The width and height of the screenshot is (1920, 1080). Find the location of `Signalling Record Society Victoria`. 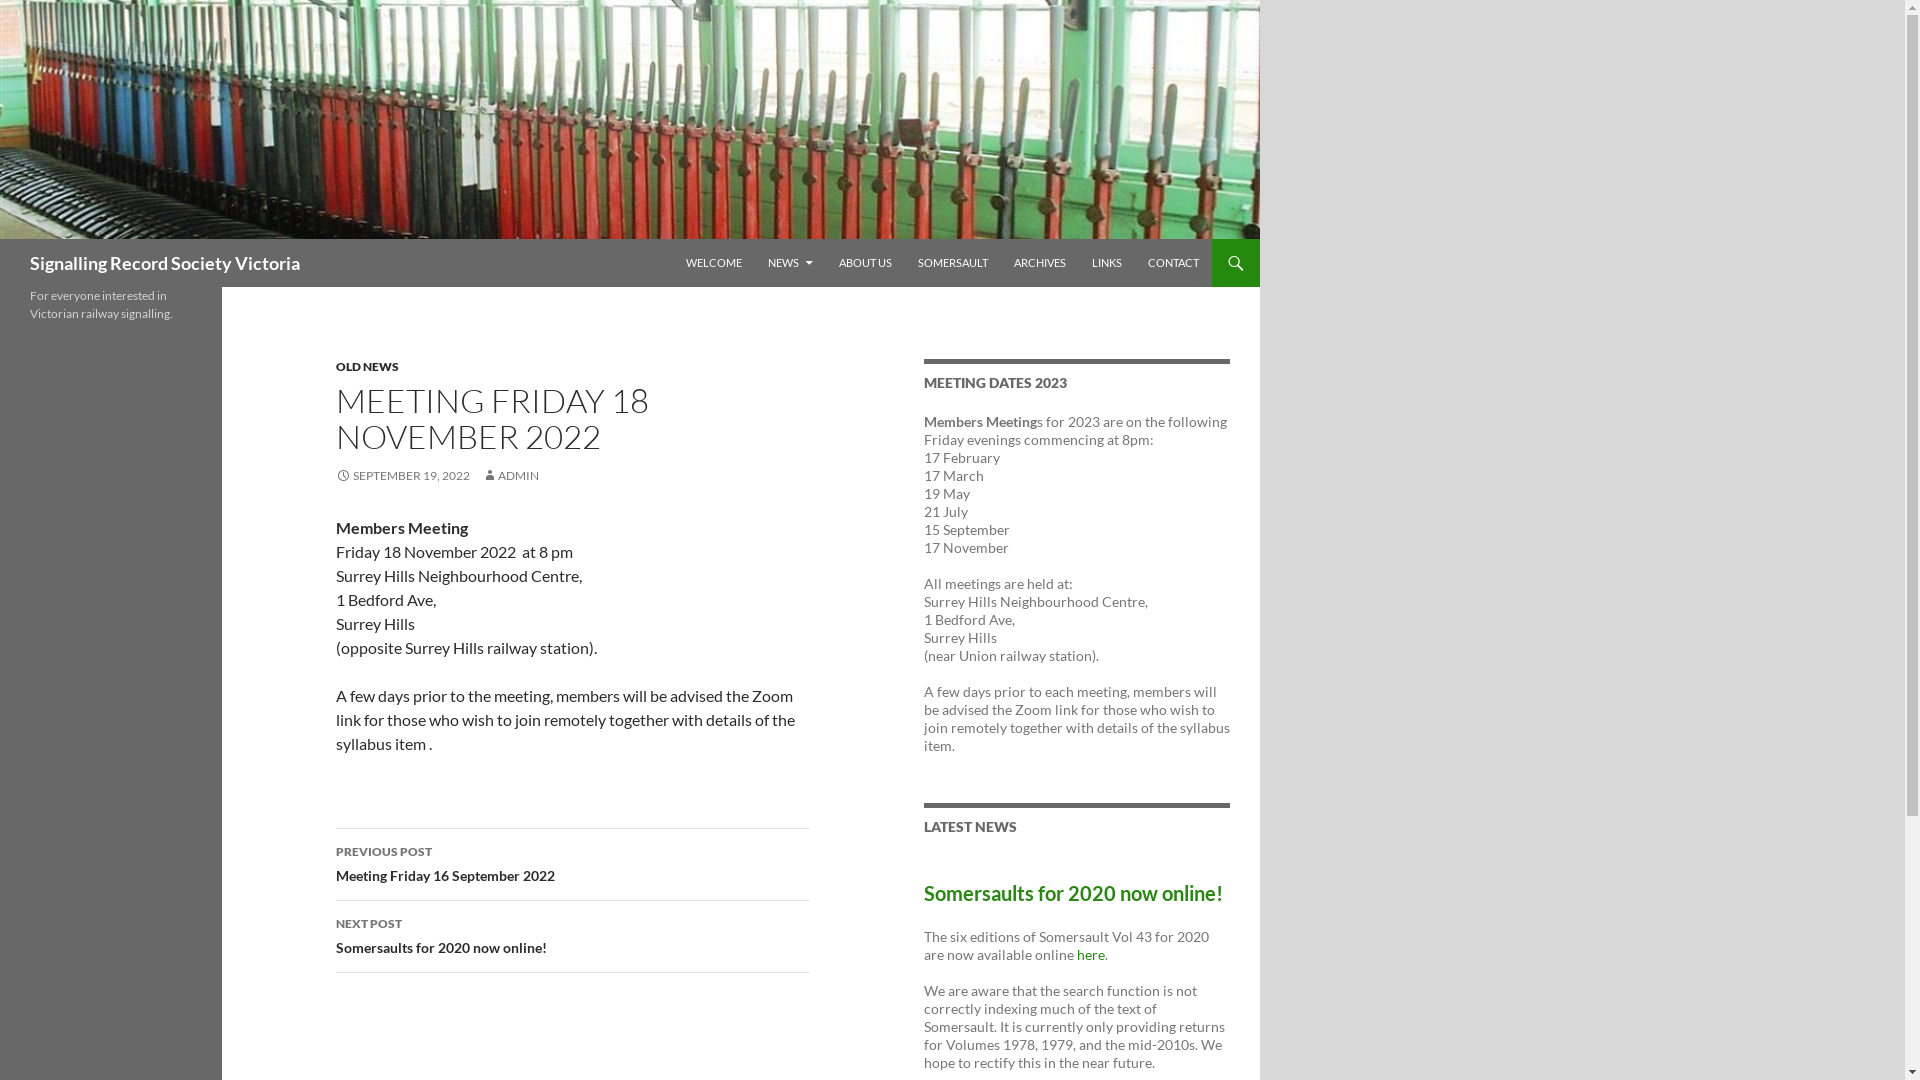

Signalling Record Society Victoria is located at coordinates (165, 263).